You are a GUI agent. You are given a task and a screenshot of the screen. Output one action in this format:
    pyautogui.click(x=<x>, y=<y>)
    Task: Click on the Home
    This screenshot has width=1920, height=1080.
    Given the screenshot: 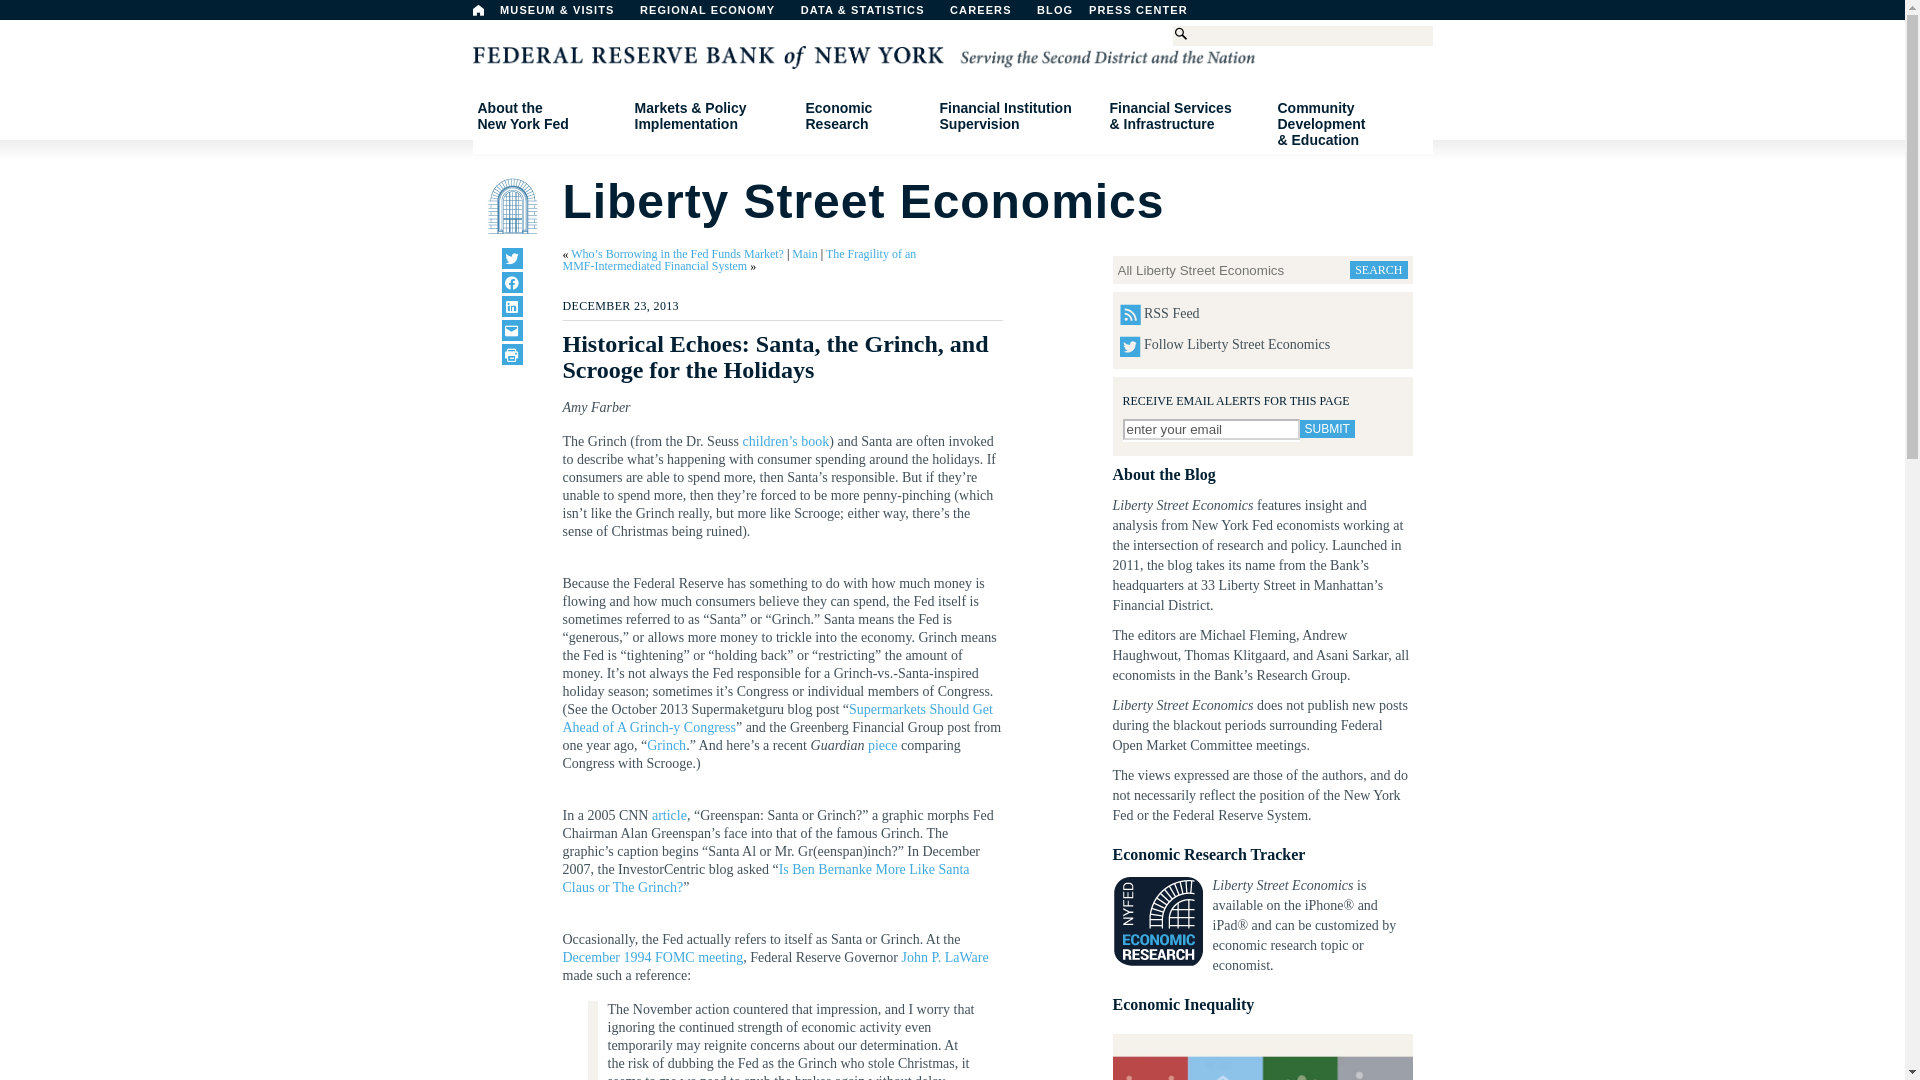 What is the action you would take?
    pyautogui.click(x=478, y=10)
    